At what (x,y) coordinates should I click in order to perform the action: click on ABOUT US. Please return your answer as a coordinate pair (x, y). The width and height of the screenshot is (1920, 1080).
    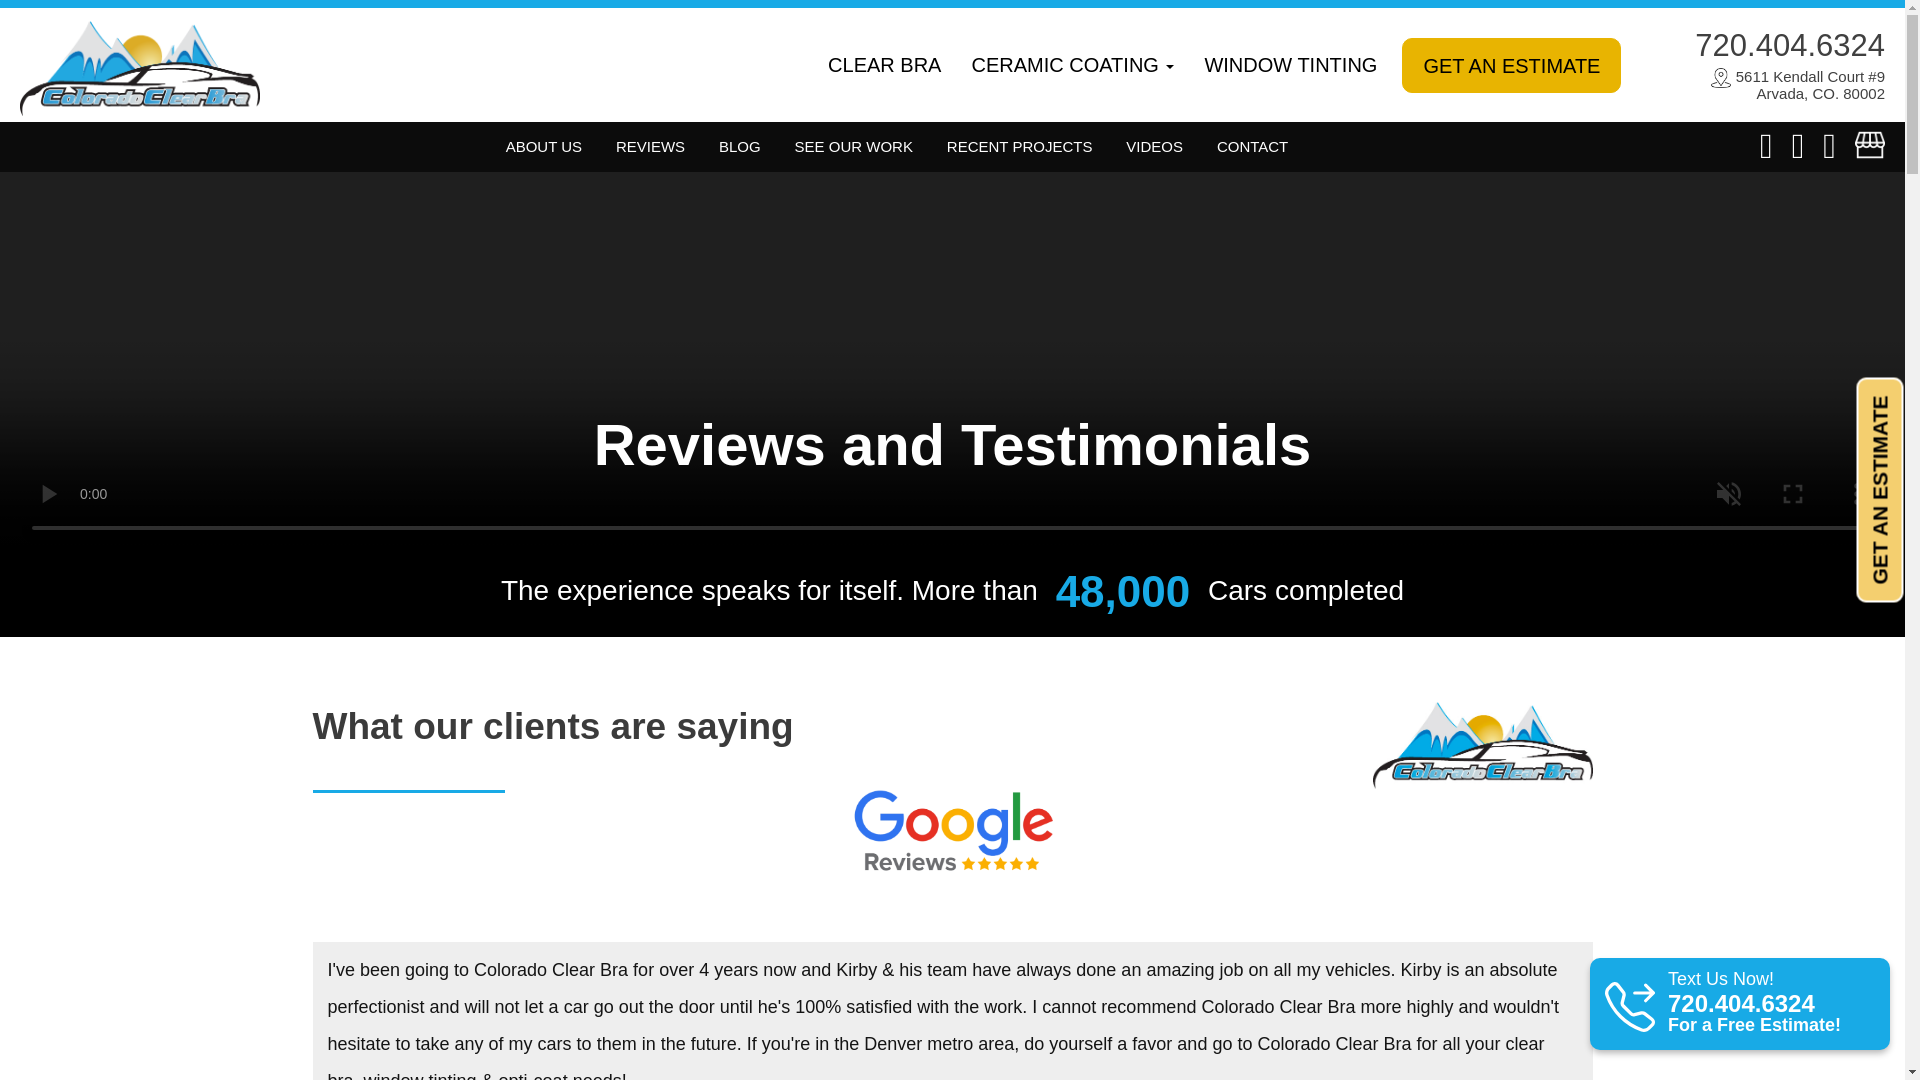
    Looking at the image, I should click on (544, 146).